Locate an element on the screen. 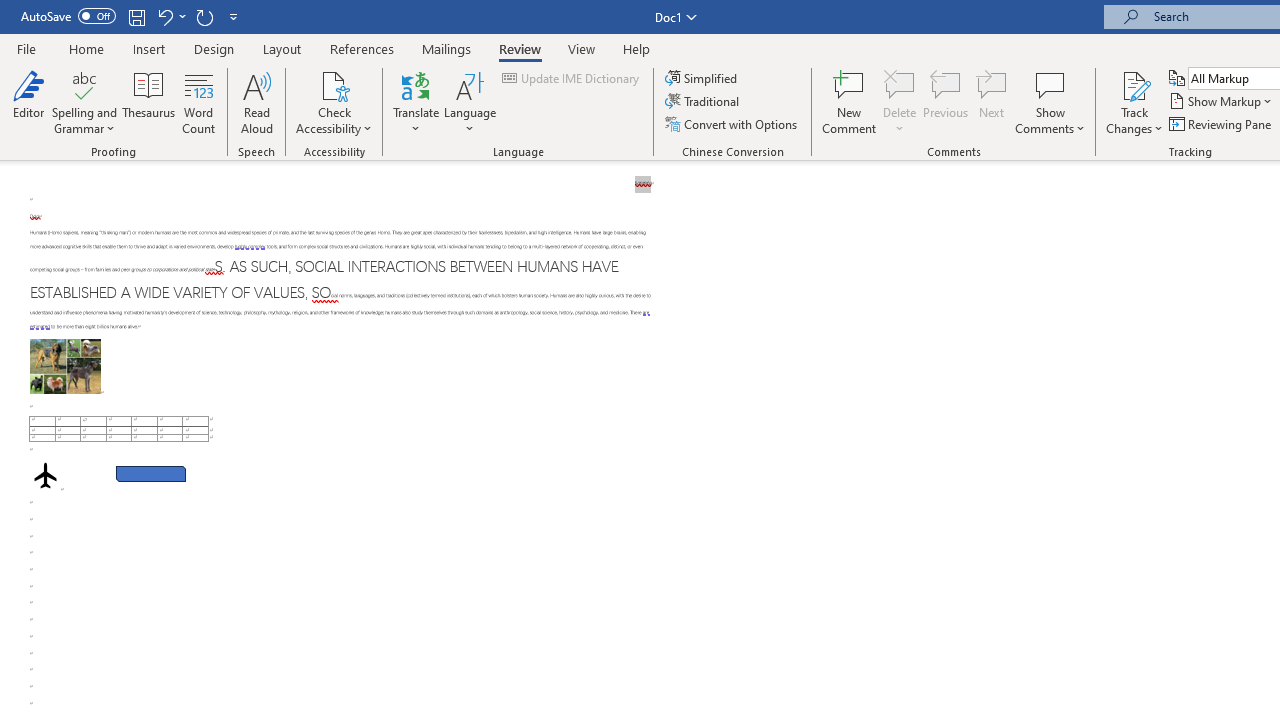 The image size is (1280, 720). Simplified is located at coordinates (702, 78).